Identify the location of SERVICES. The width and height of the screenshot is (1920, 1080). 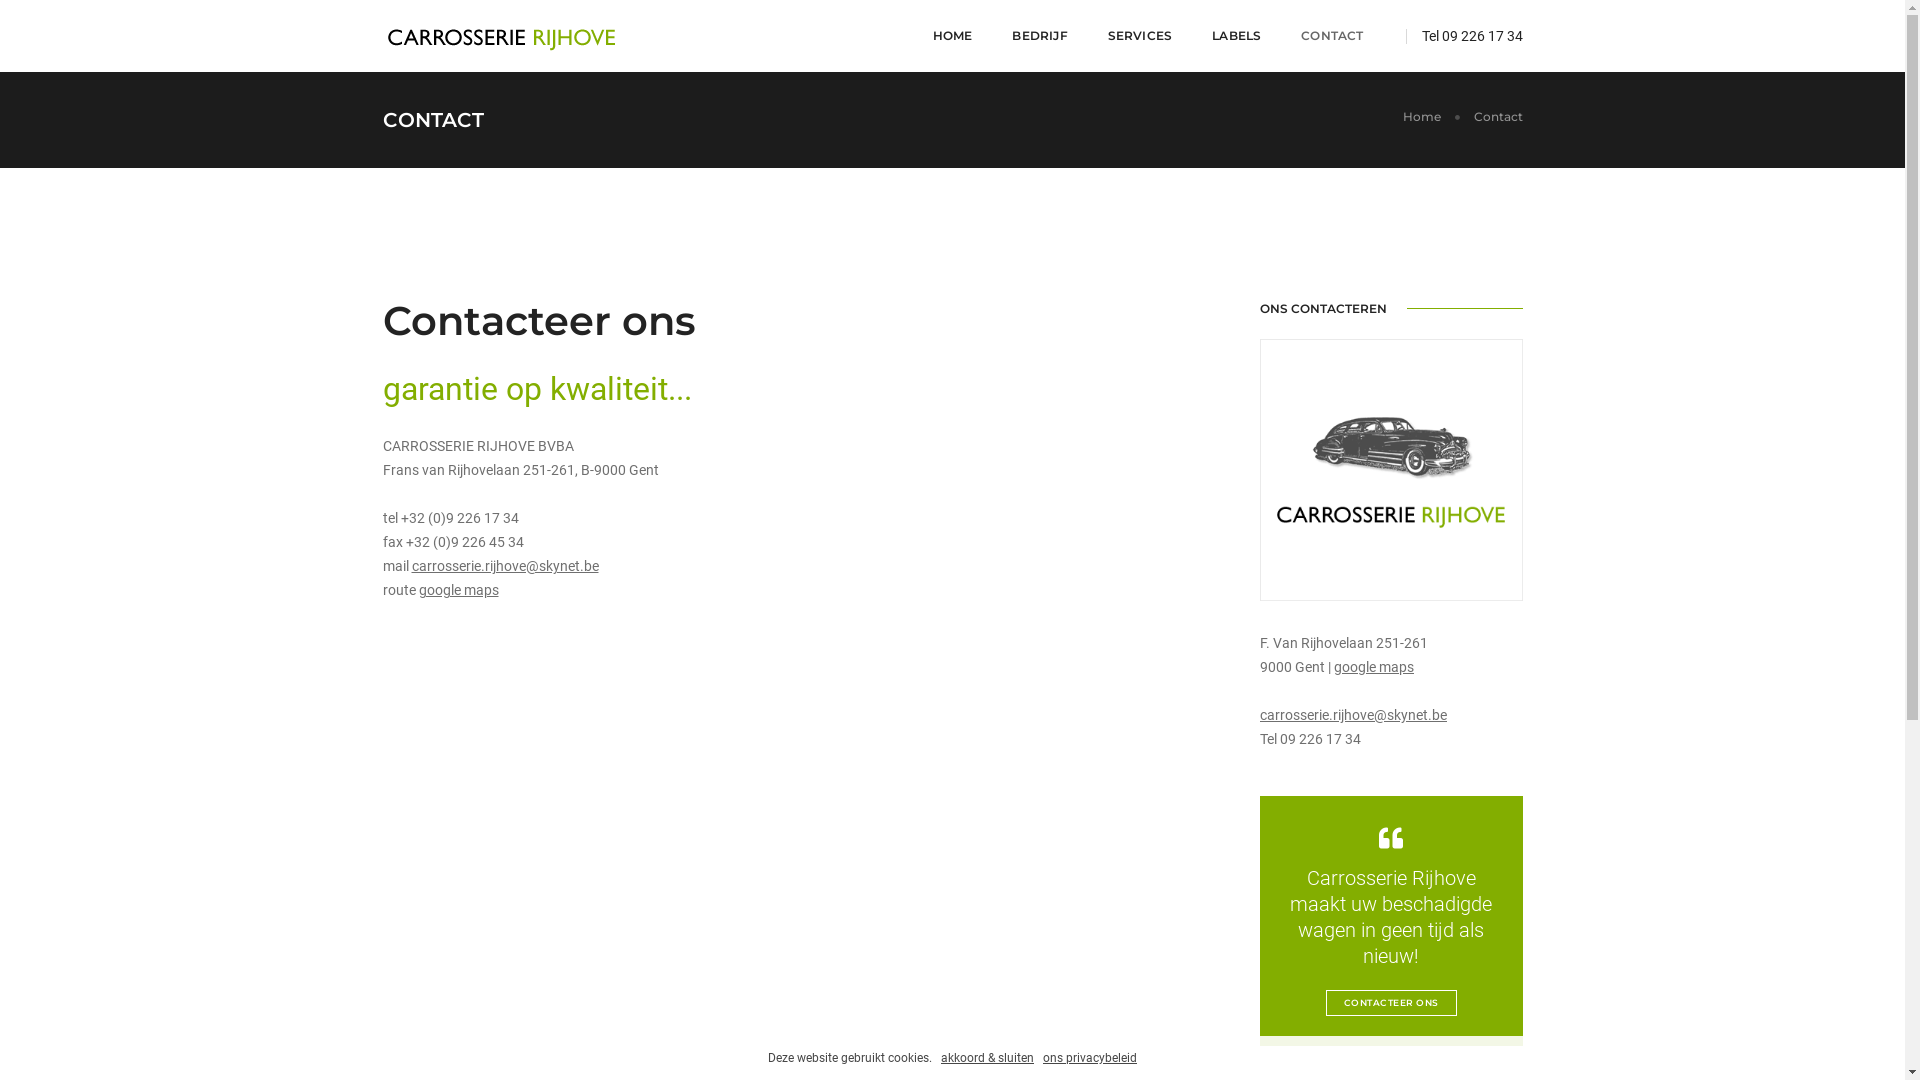
(1140, 36).